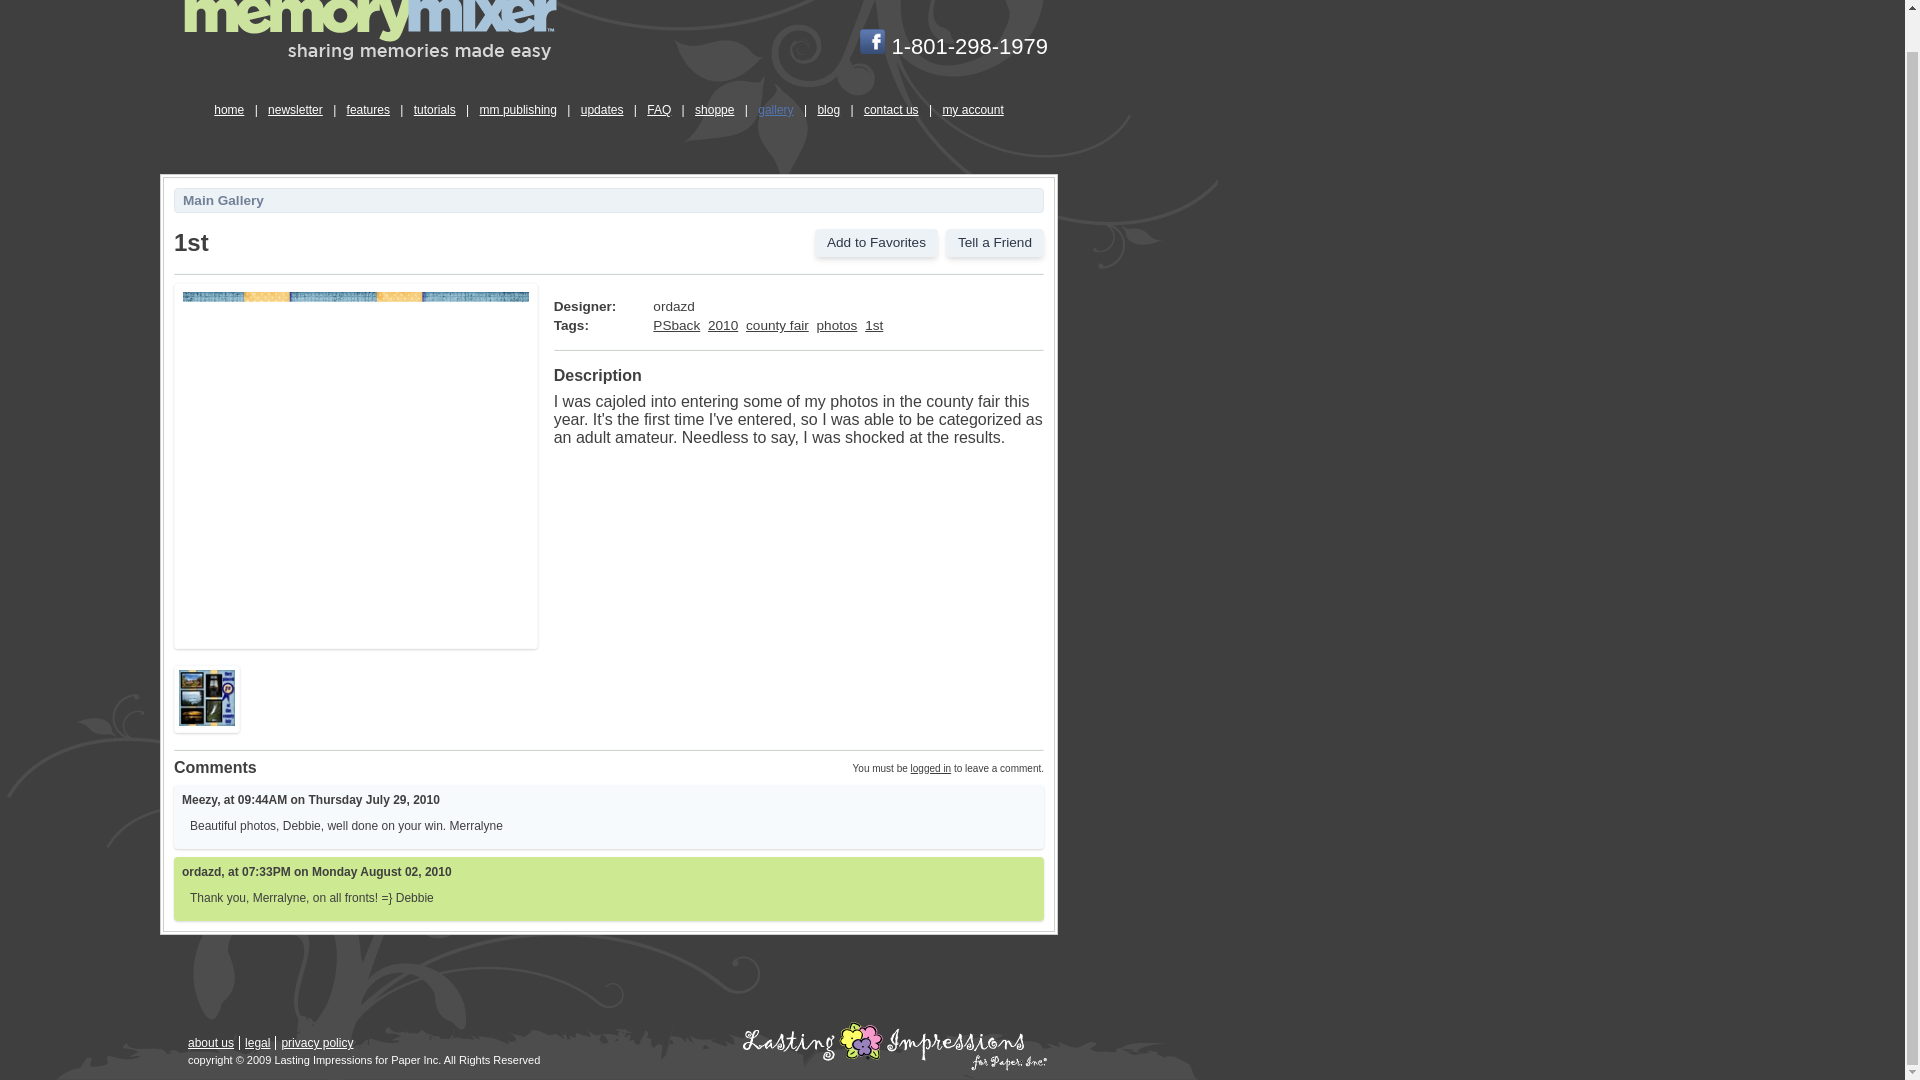 This screenshot has width=1920, height=1080. Describe the element at coordinates (211, 1042) in the screenshot. I see `about us` at that location.